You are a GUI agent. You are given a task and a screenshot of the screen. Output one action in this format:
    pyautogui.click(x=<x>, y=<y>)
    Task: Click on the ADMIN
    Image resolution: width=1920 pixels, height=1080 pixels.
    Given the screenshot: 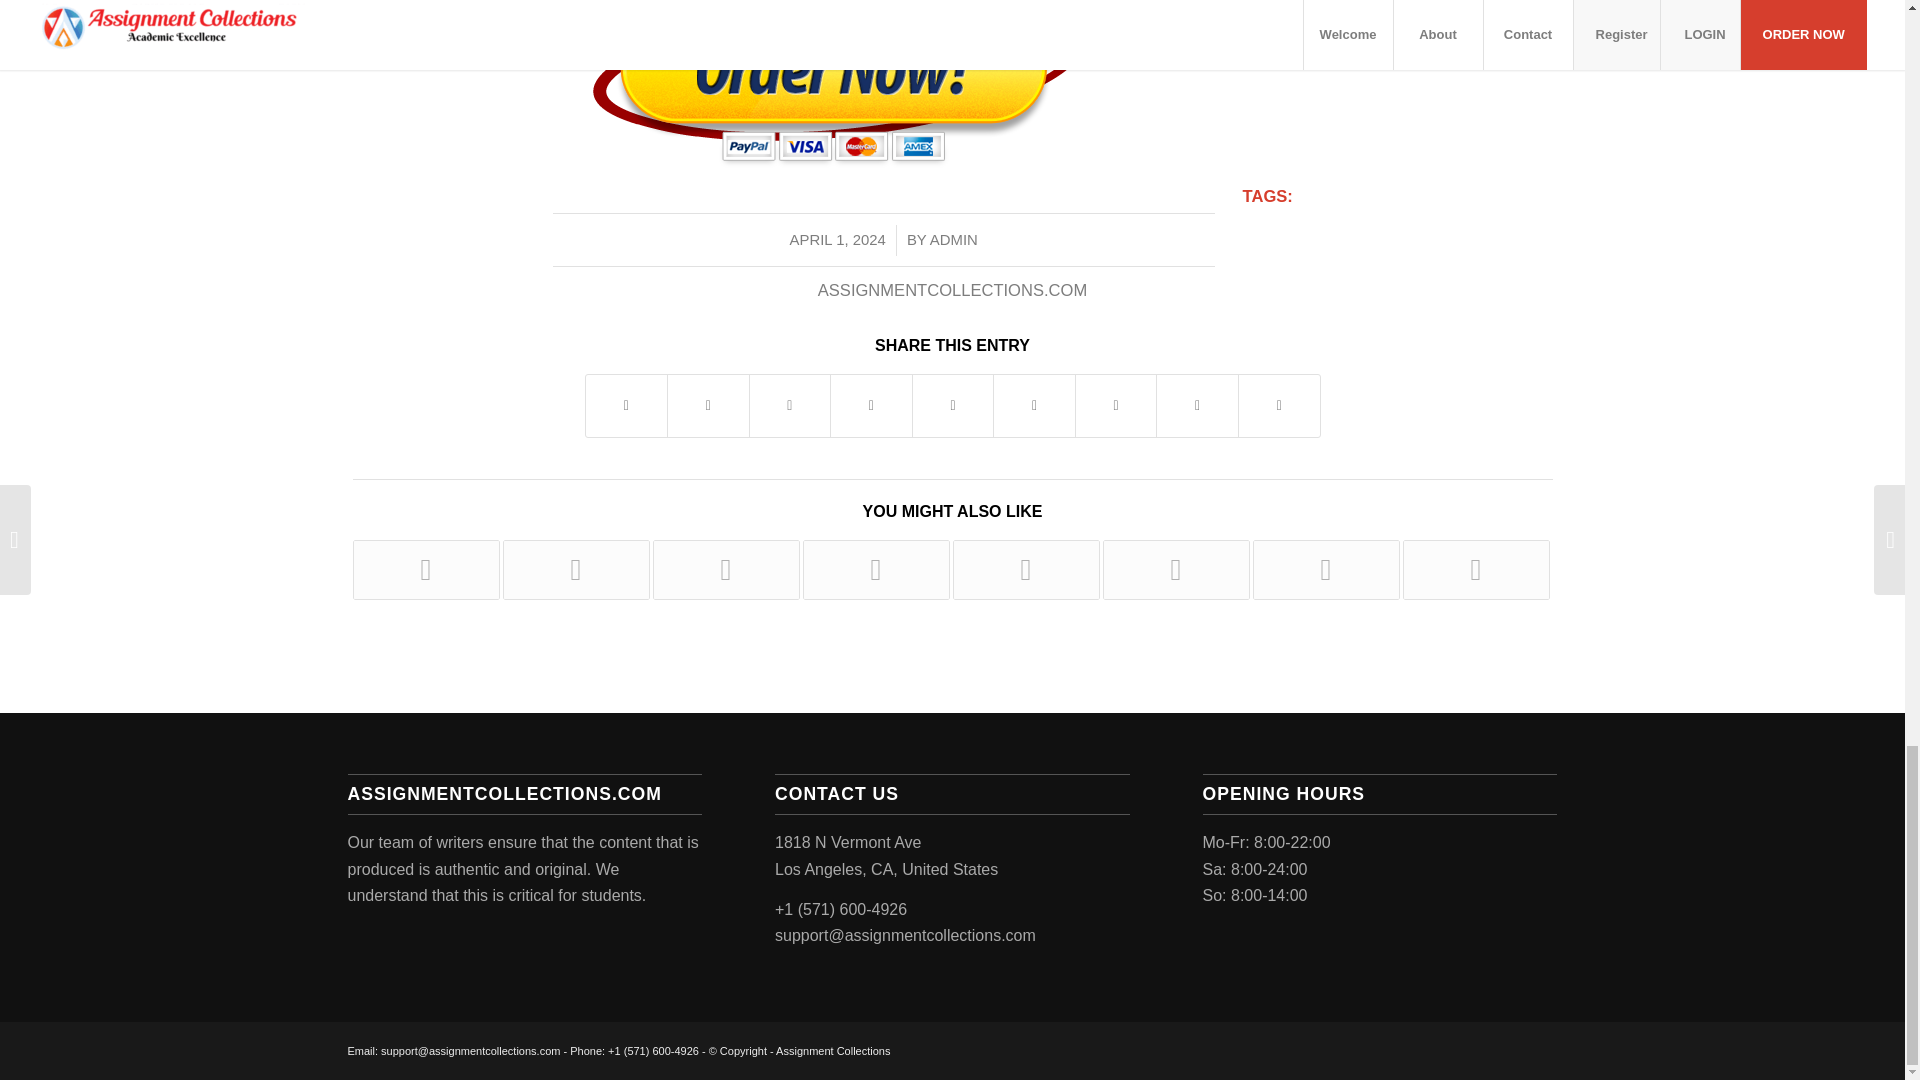 What is the action you would take?
    pyautogui.click(x=953, y=240)
    